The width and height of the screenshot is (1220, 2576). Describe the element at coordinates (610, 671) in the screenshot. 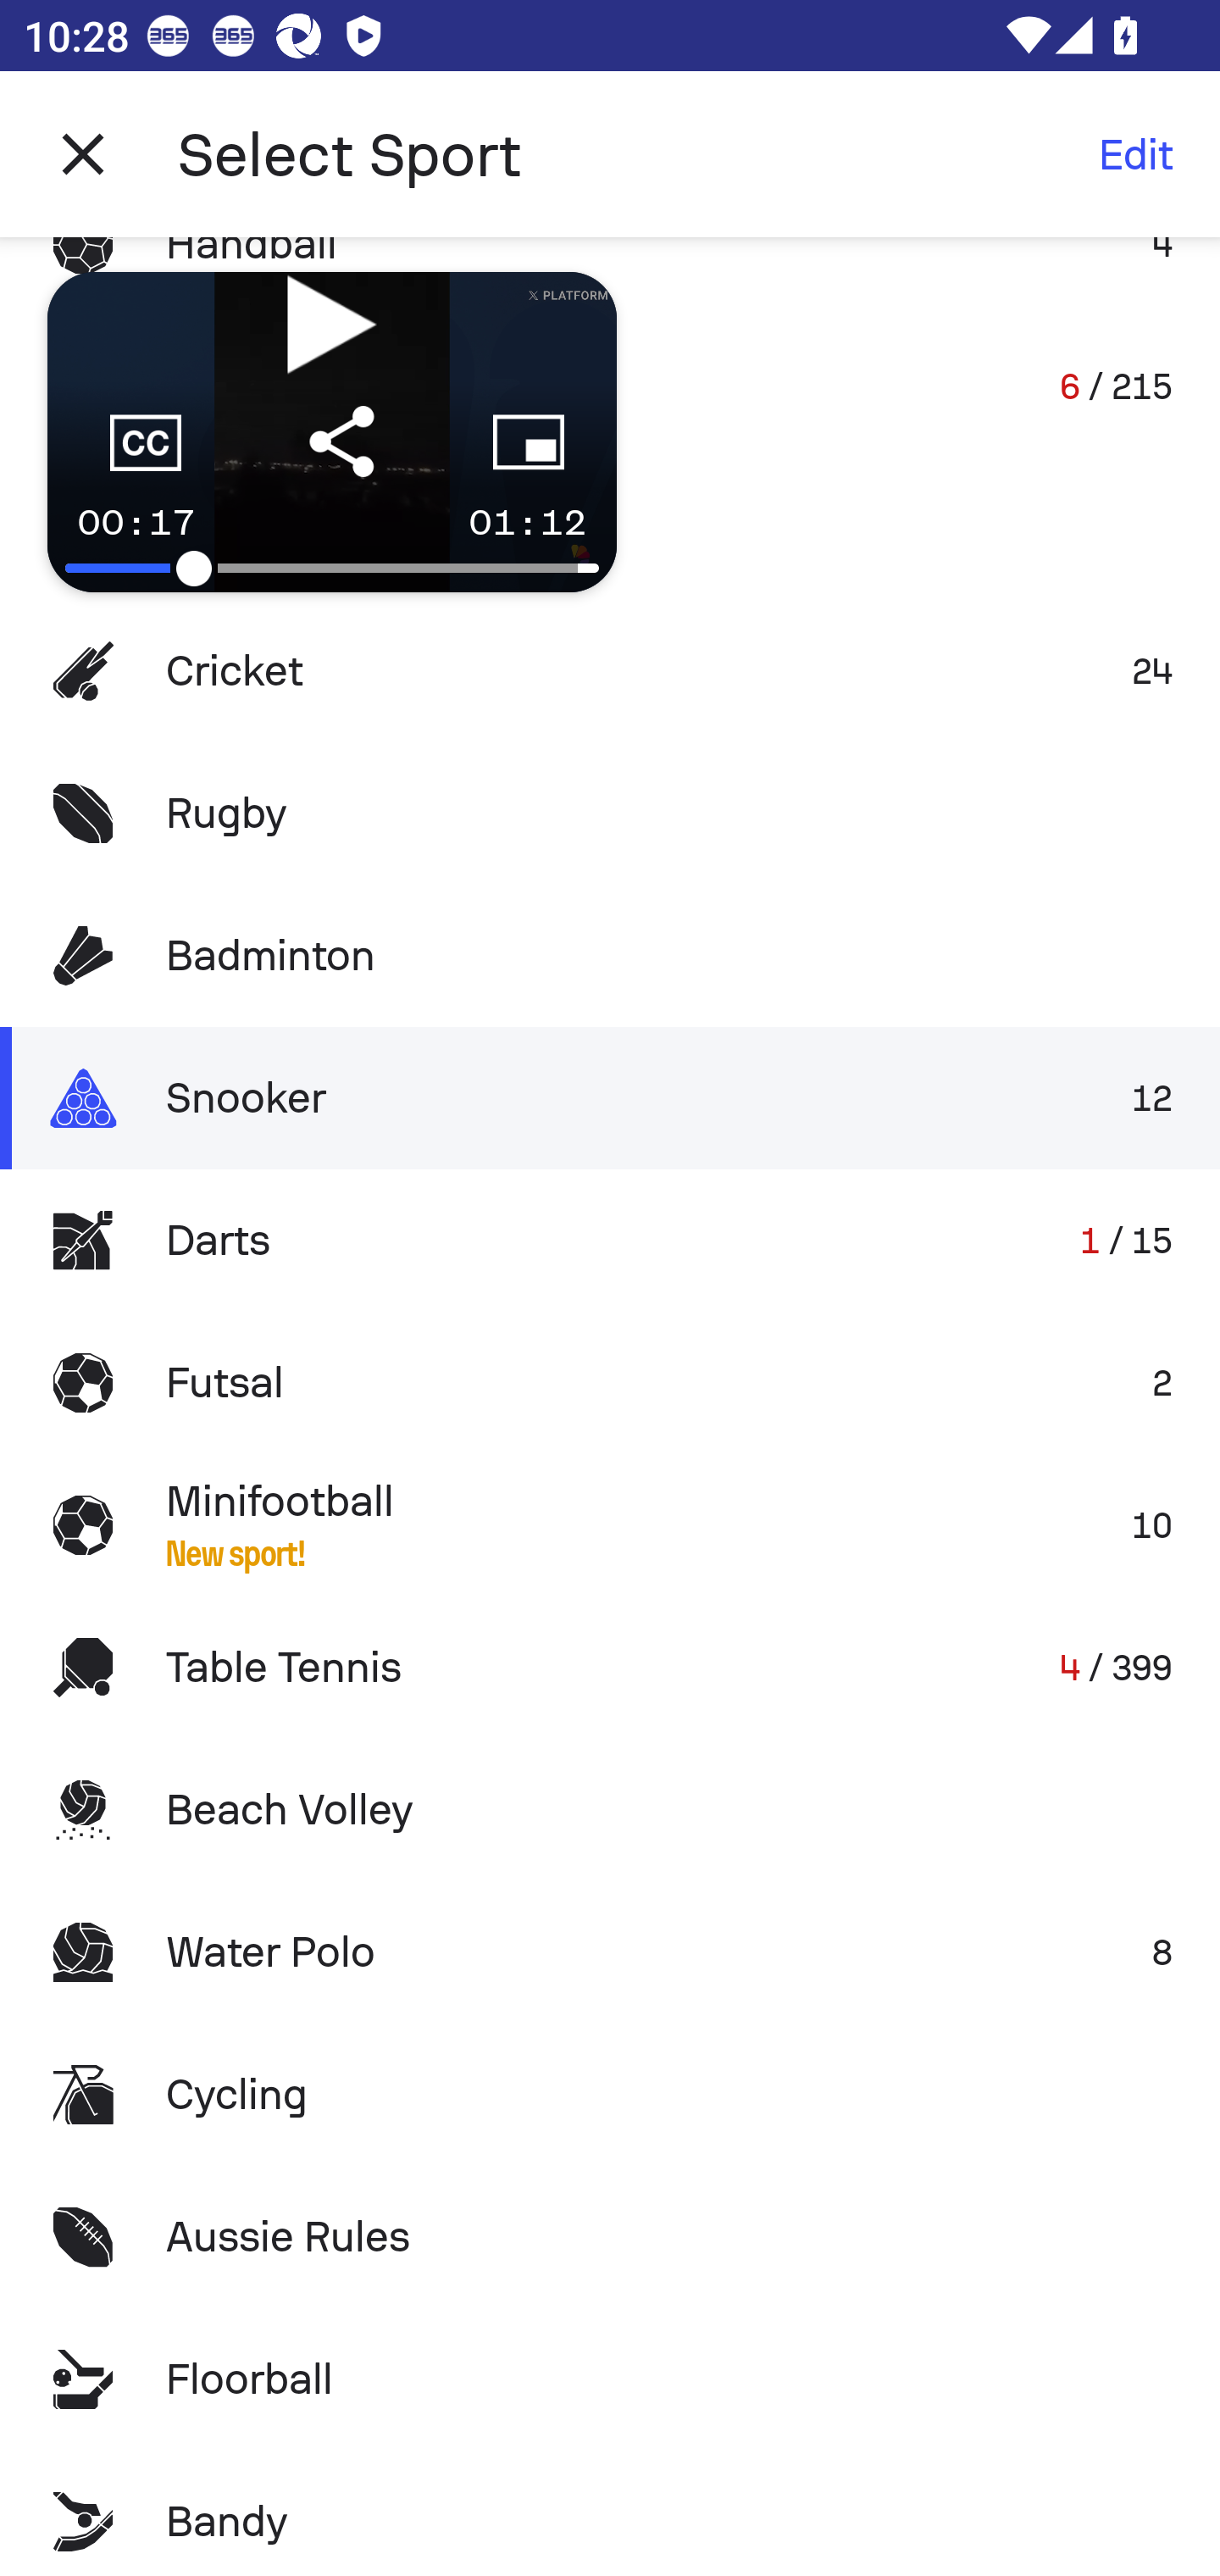

I see `Cricket 24` at that location.